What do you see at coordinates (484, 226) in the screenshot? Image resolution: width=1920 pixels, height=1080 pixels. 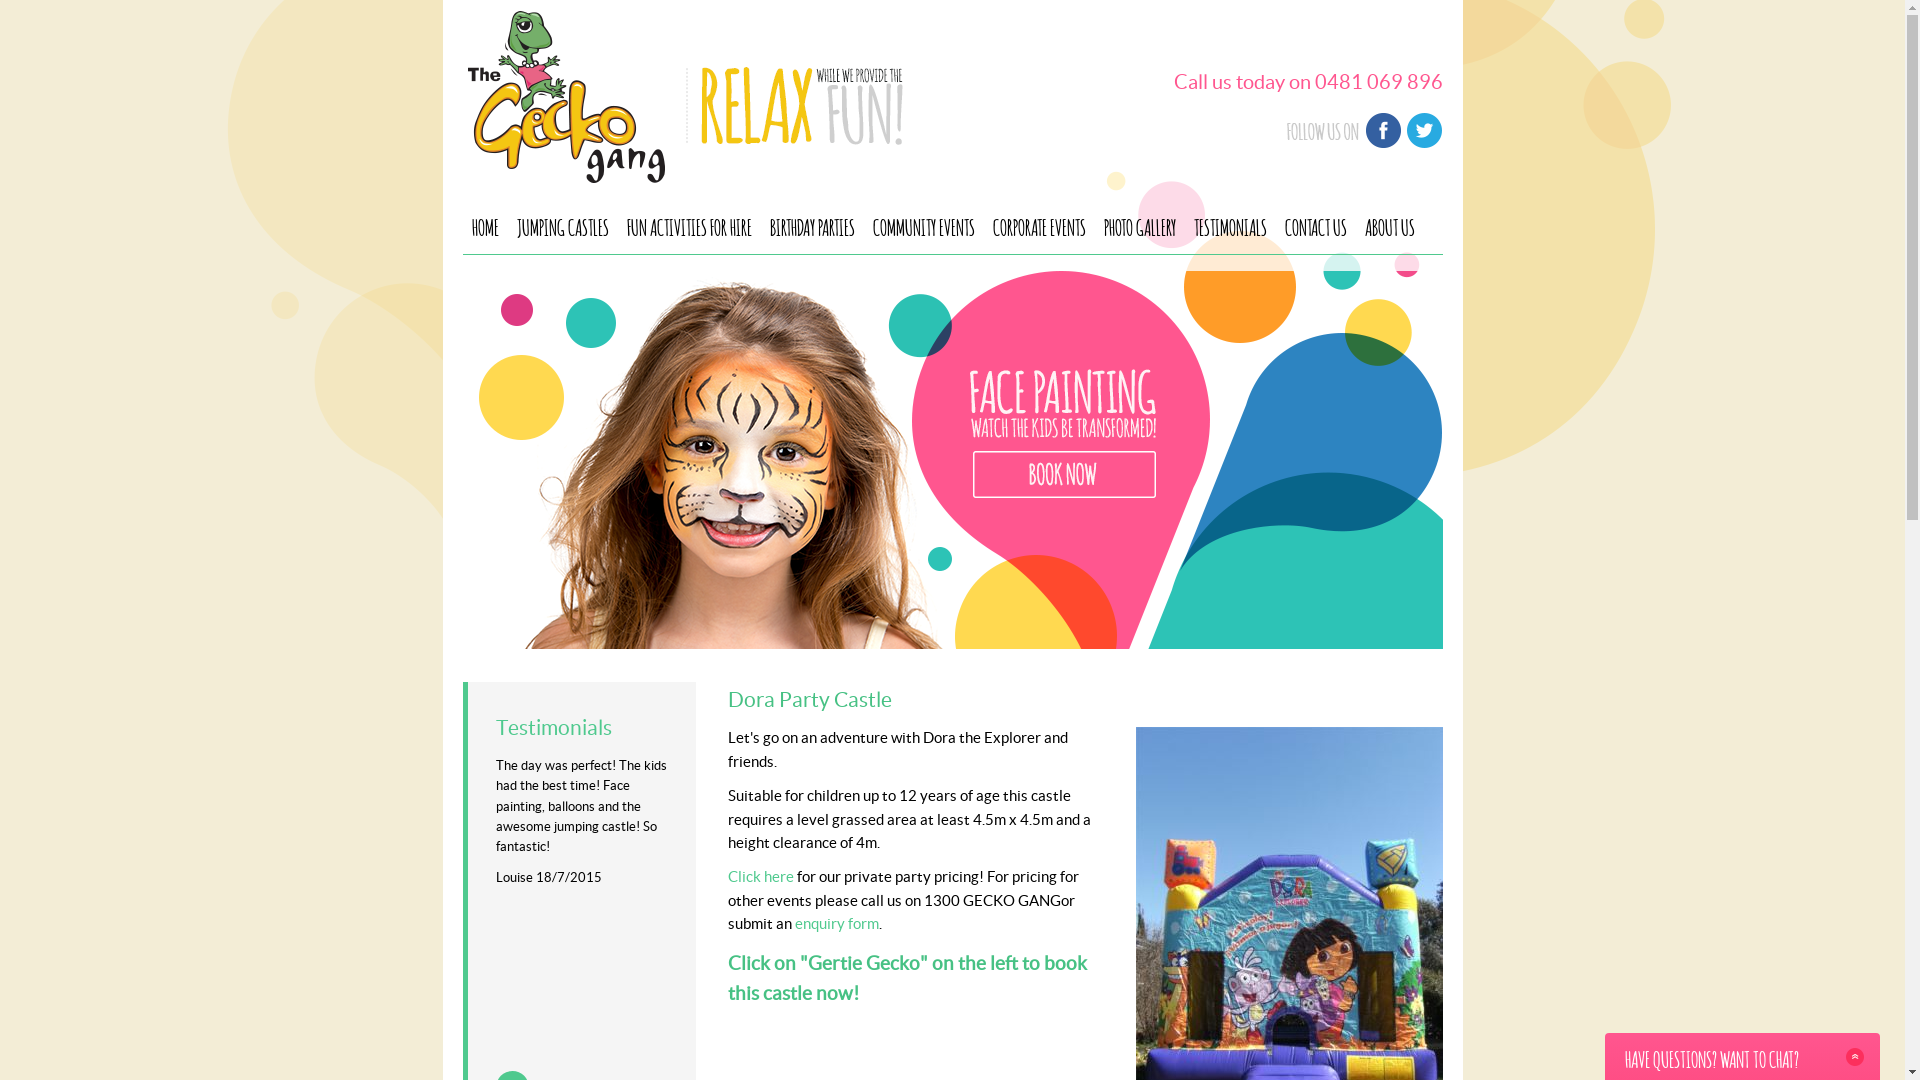 I see `HOME` at bounding box center [484, 226].